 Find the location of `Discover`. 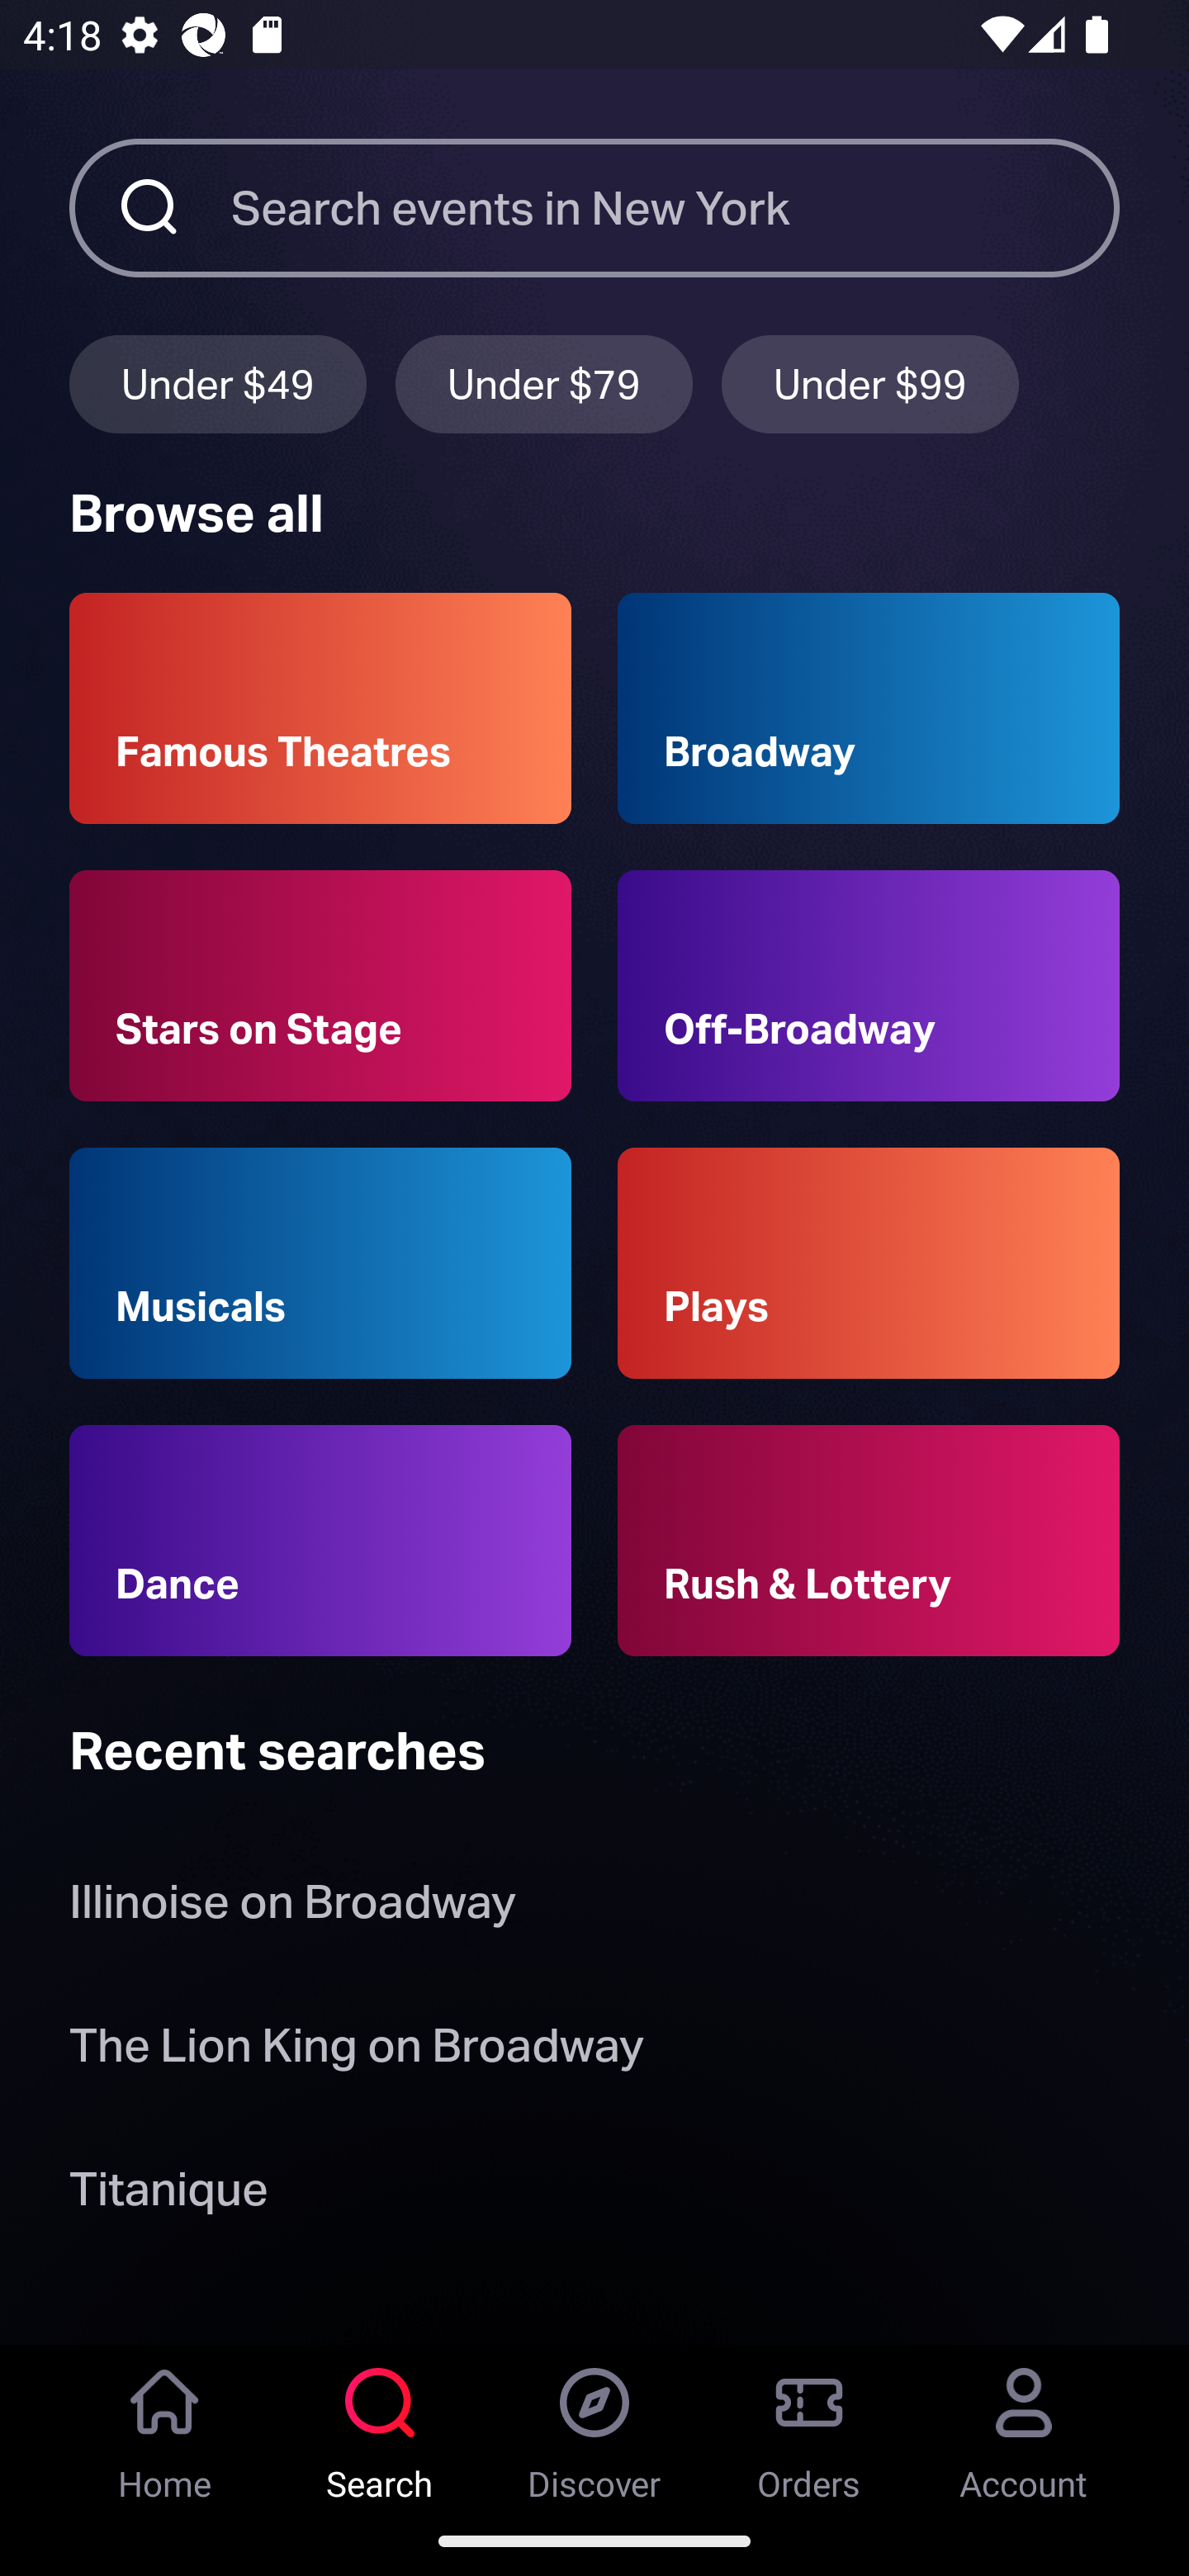

Discover is located at coordinates (594, 2425).